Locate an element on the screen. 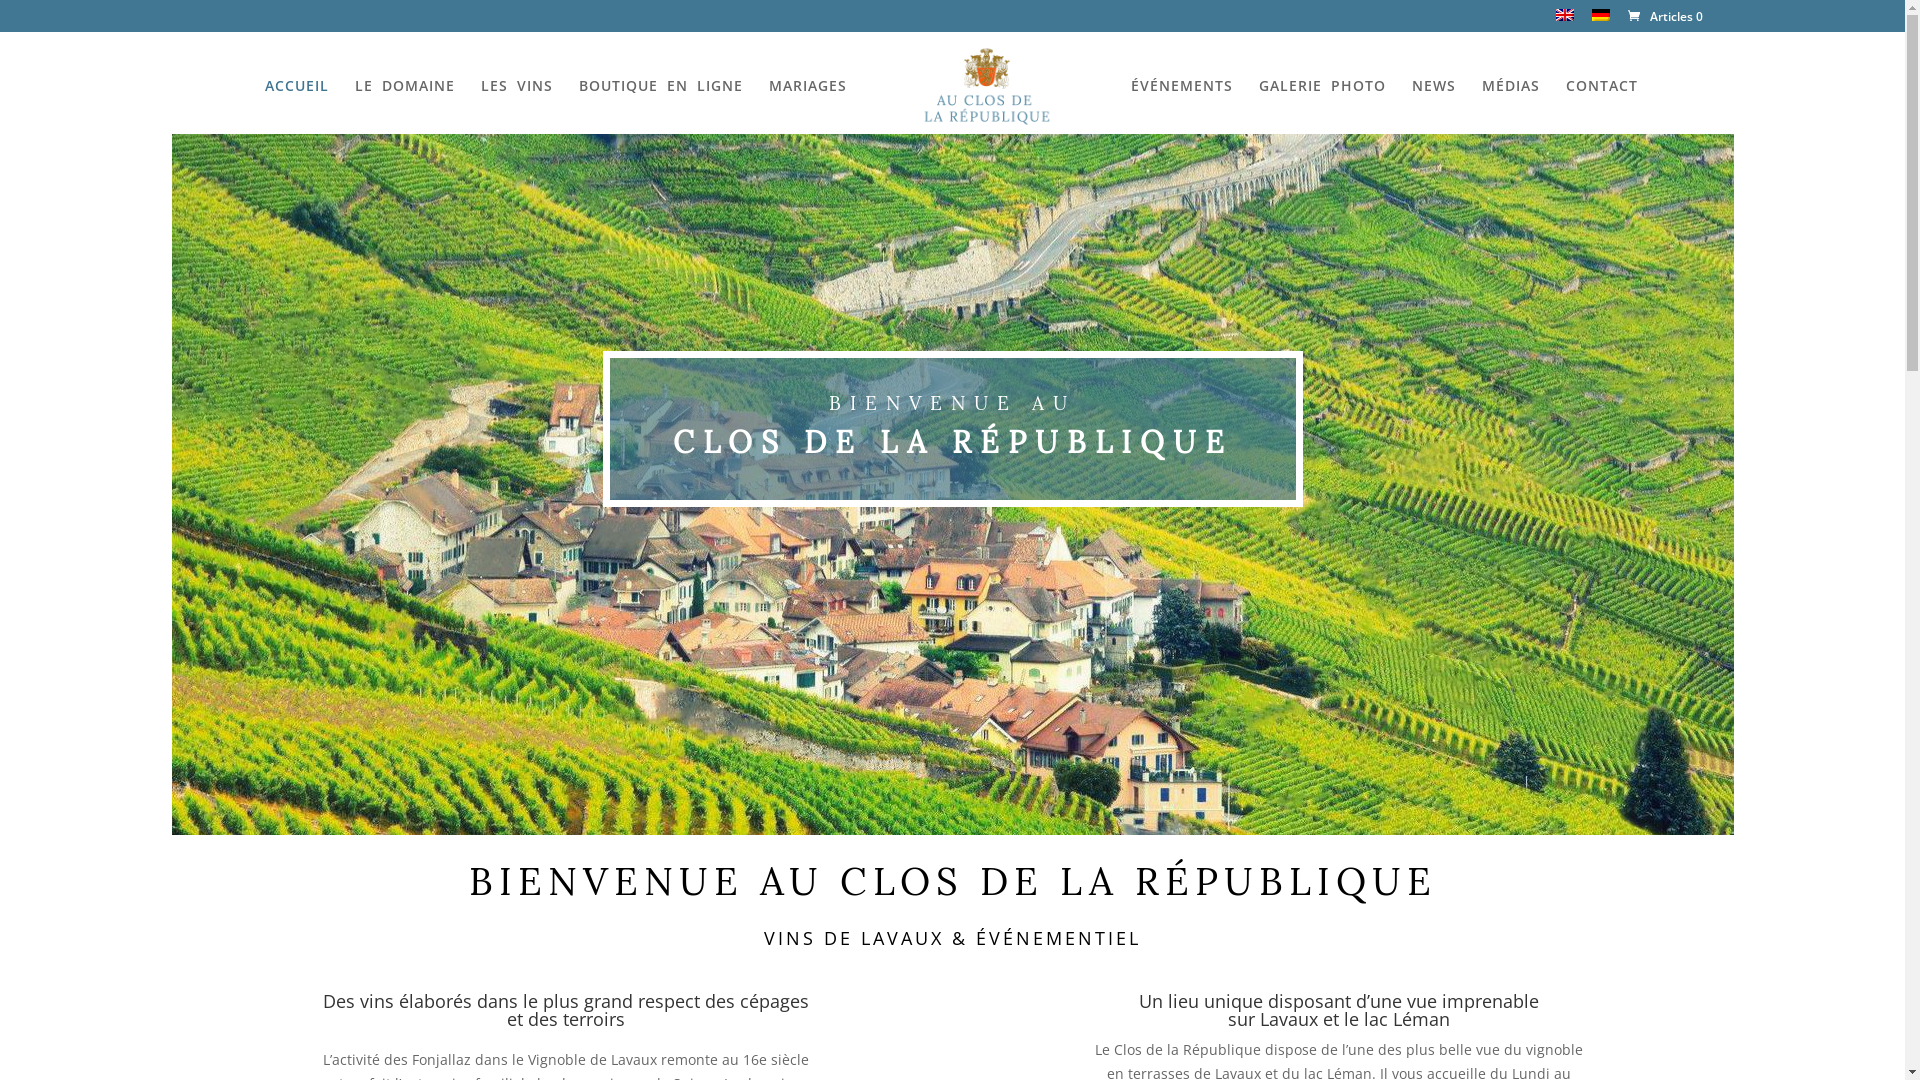  NEWS is located at coordinates (1434, 106).